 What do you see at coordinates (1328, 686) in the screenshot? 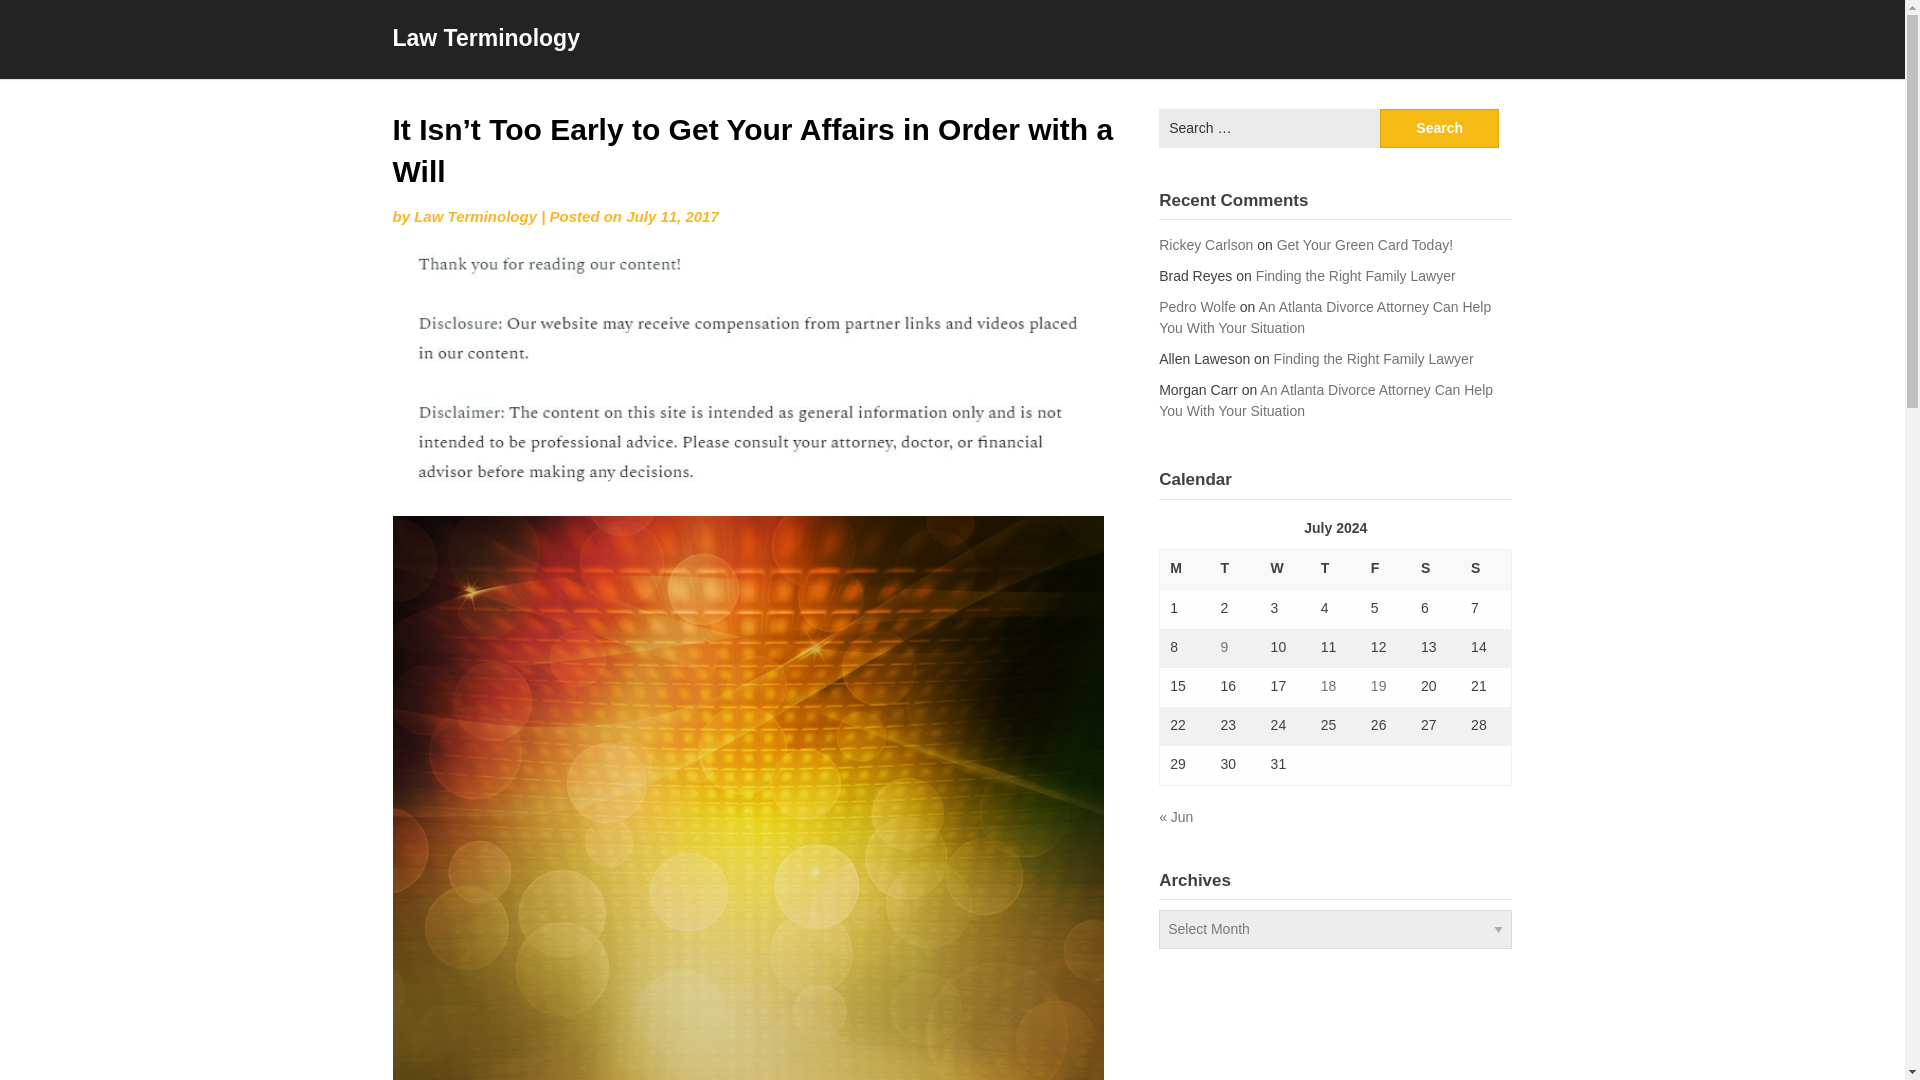
I see `18` at bounding box center [1328, 686].